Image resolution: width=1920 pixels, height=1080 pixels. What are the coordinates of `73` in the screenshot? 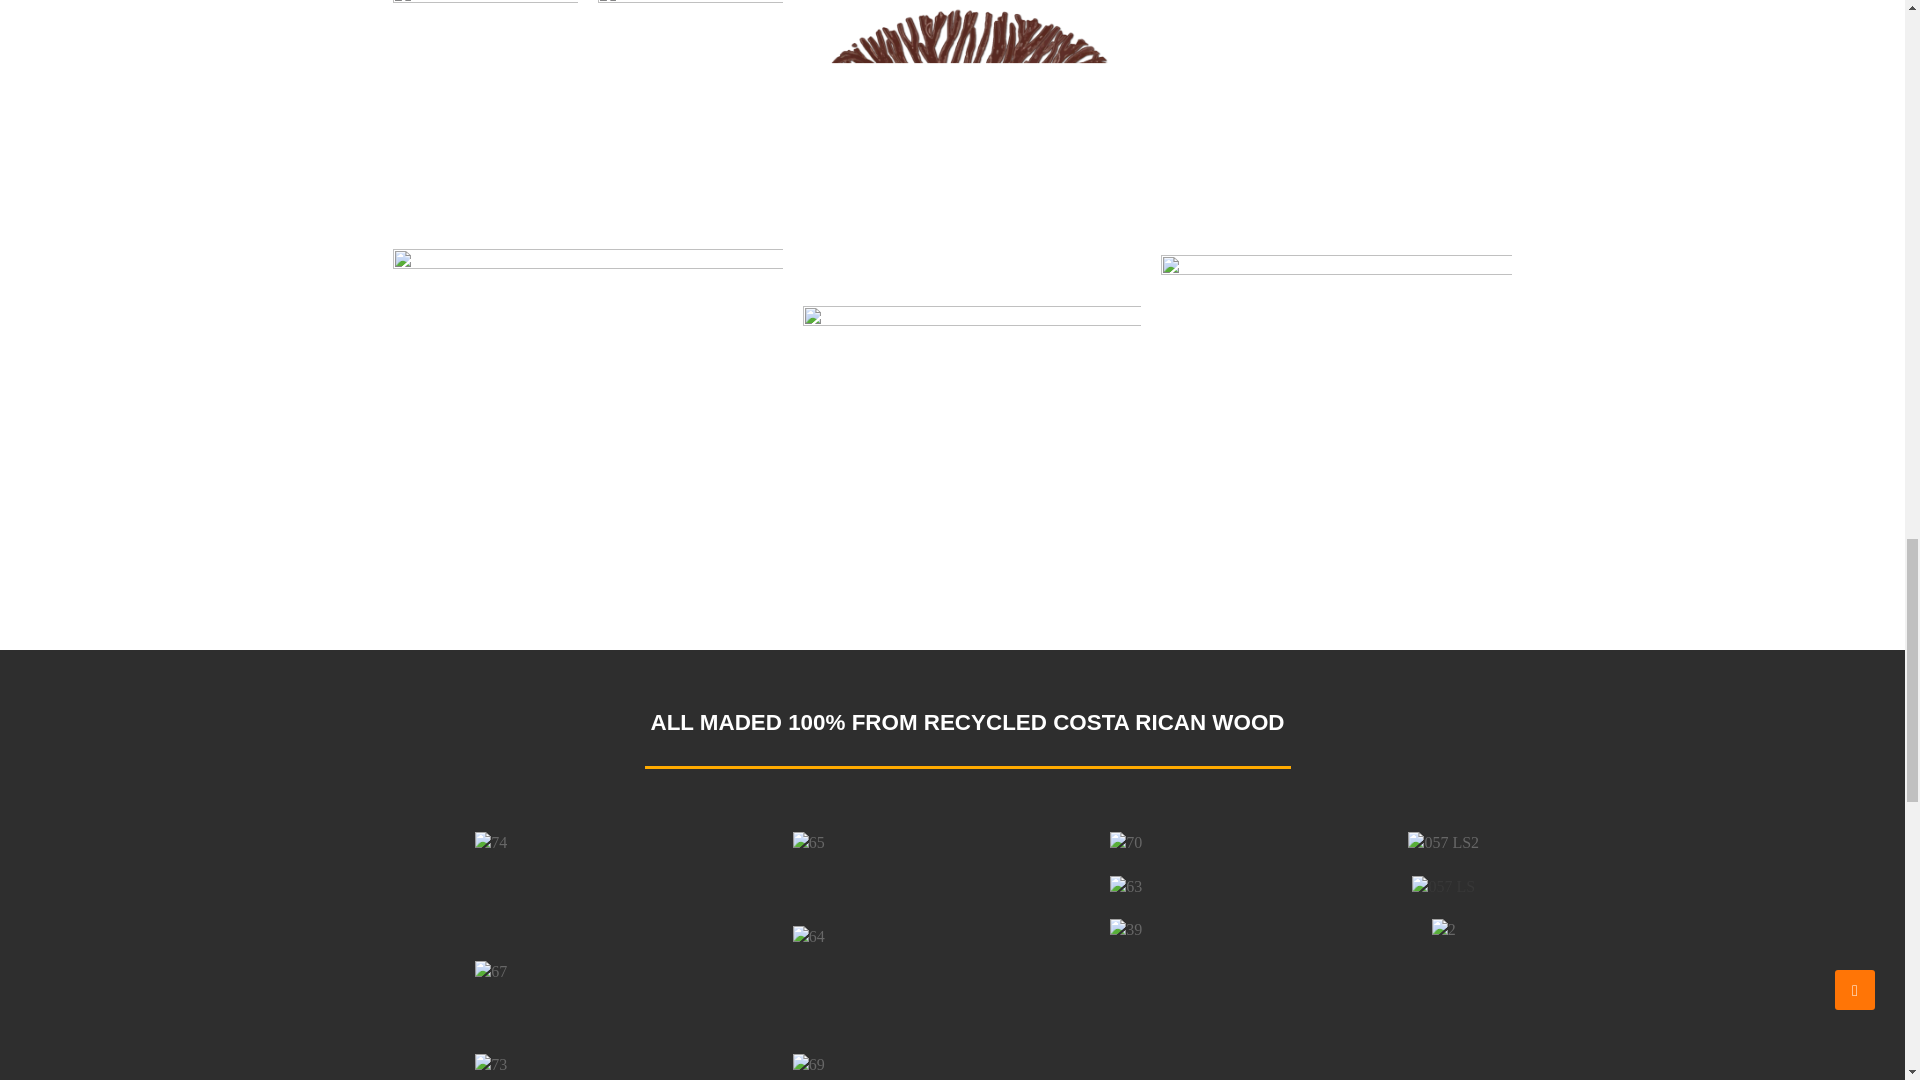 It's located at (490, 1064).